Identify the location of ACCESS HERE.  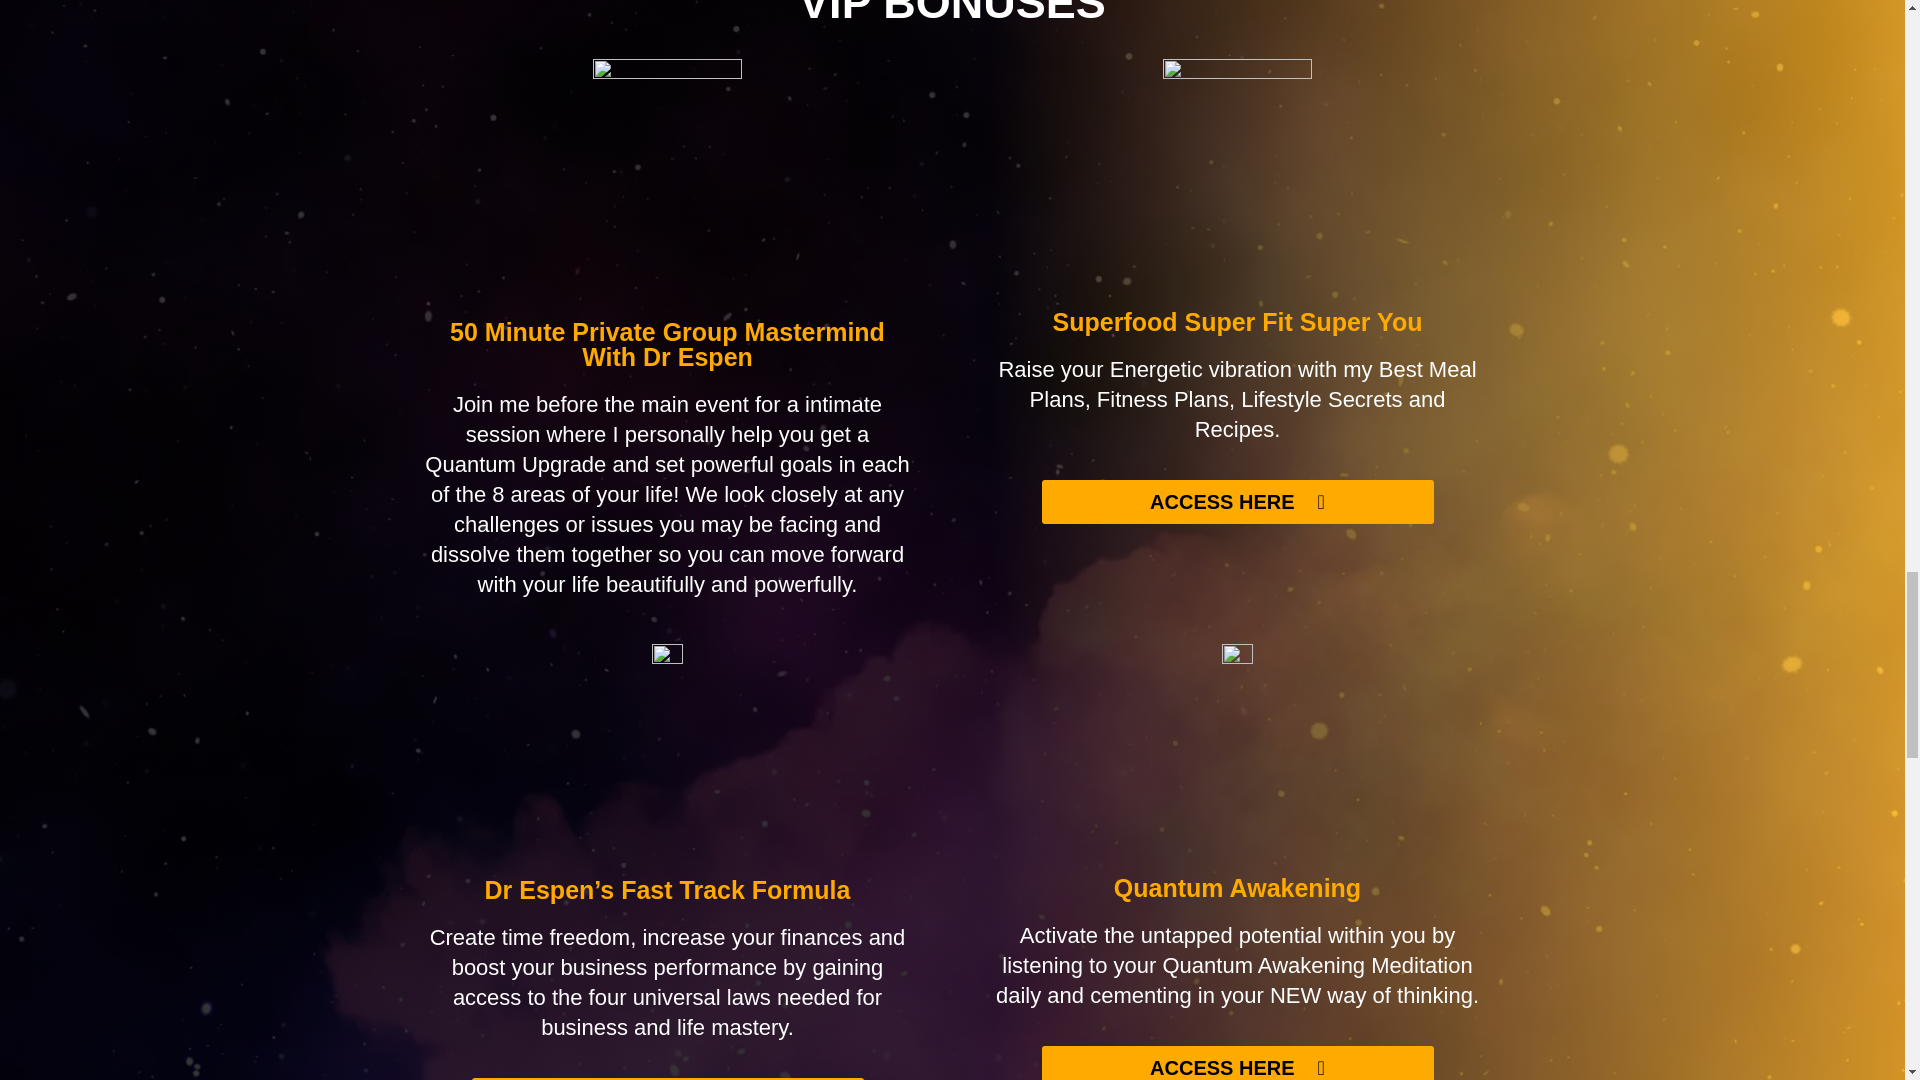
(1238, 1063).